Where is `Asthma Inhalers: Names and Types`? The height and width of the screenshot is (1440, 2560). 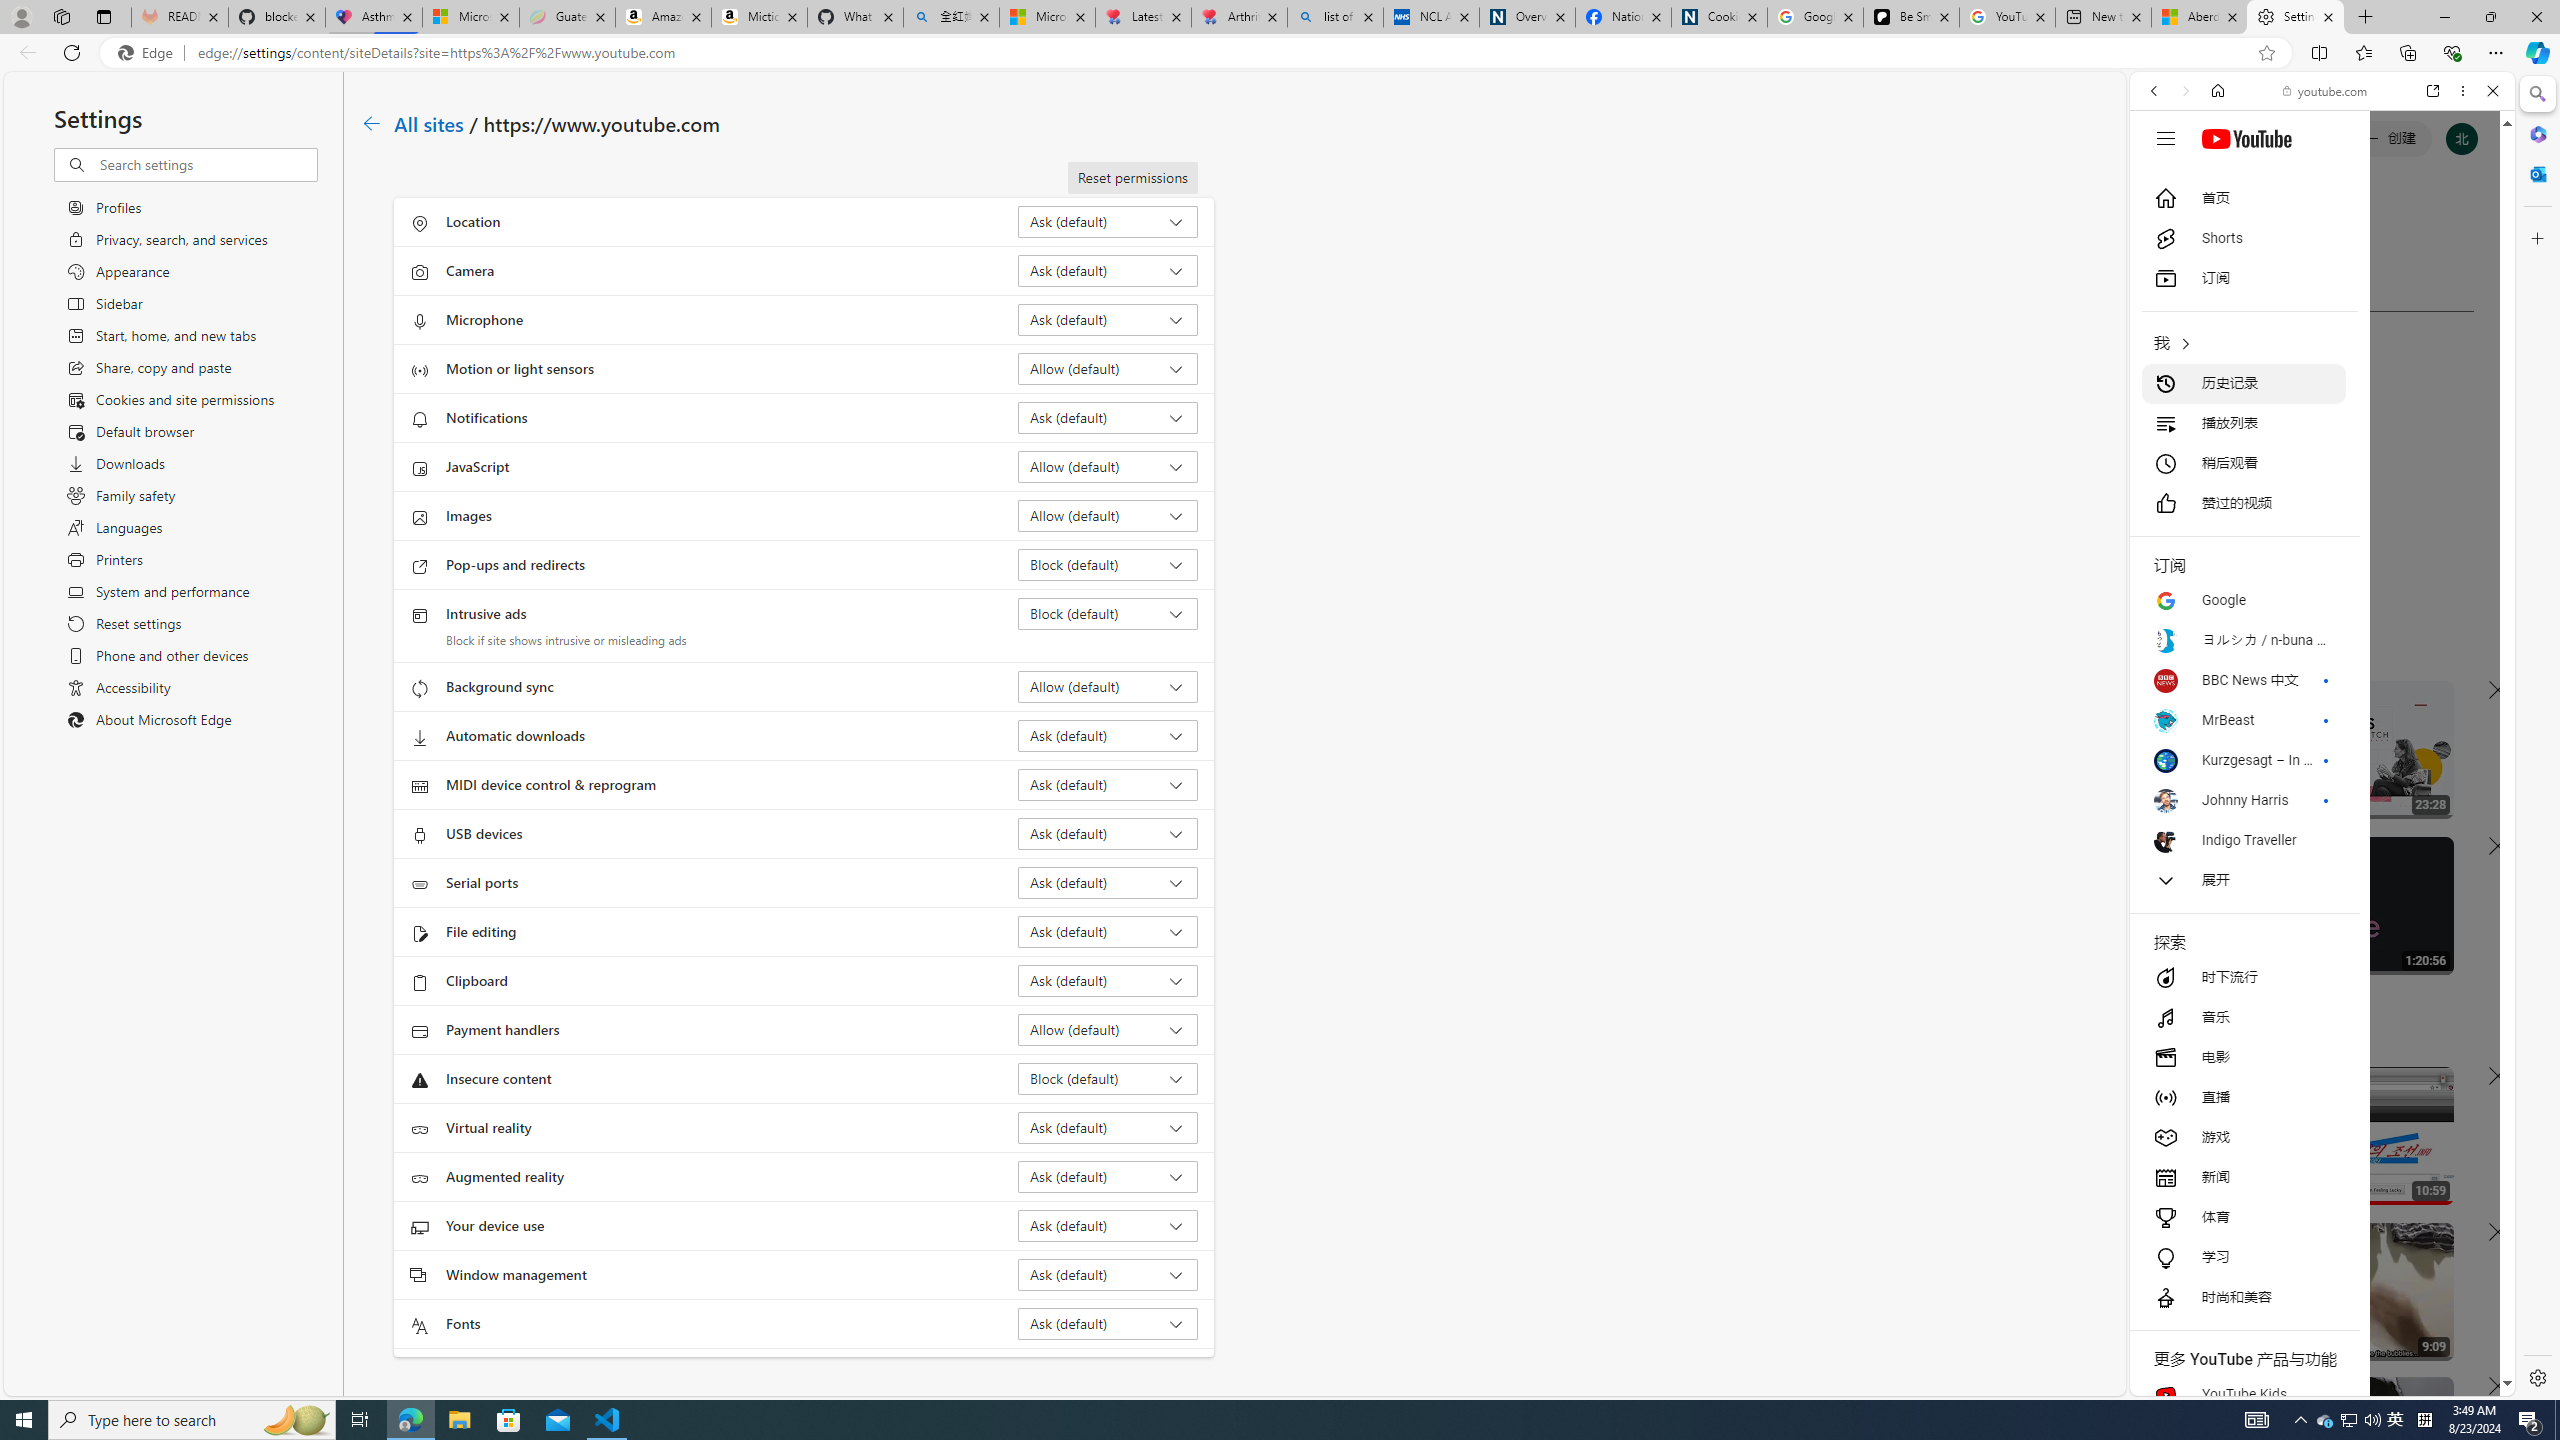 Asthma Inhalers: Names and Types is located at coordinates (374, 17).